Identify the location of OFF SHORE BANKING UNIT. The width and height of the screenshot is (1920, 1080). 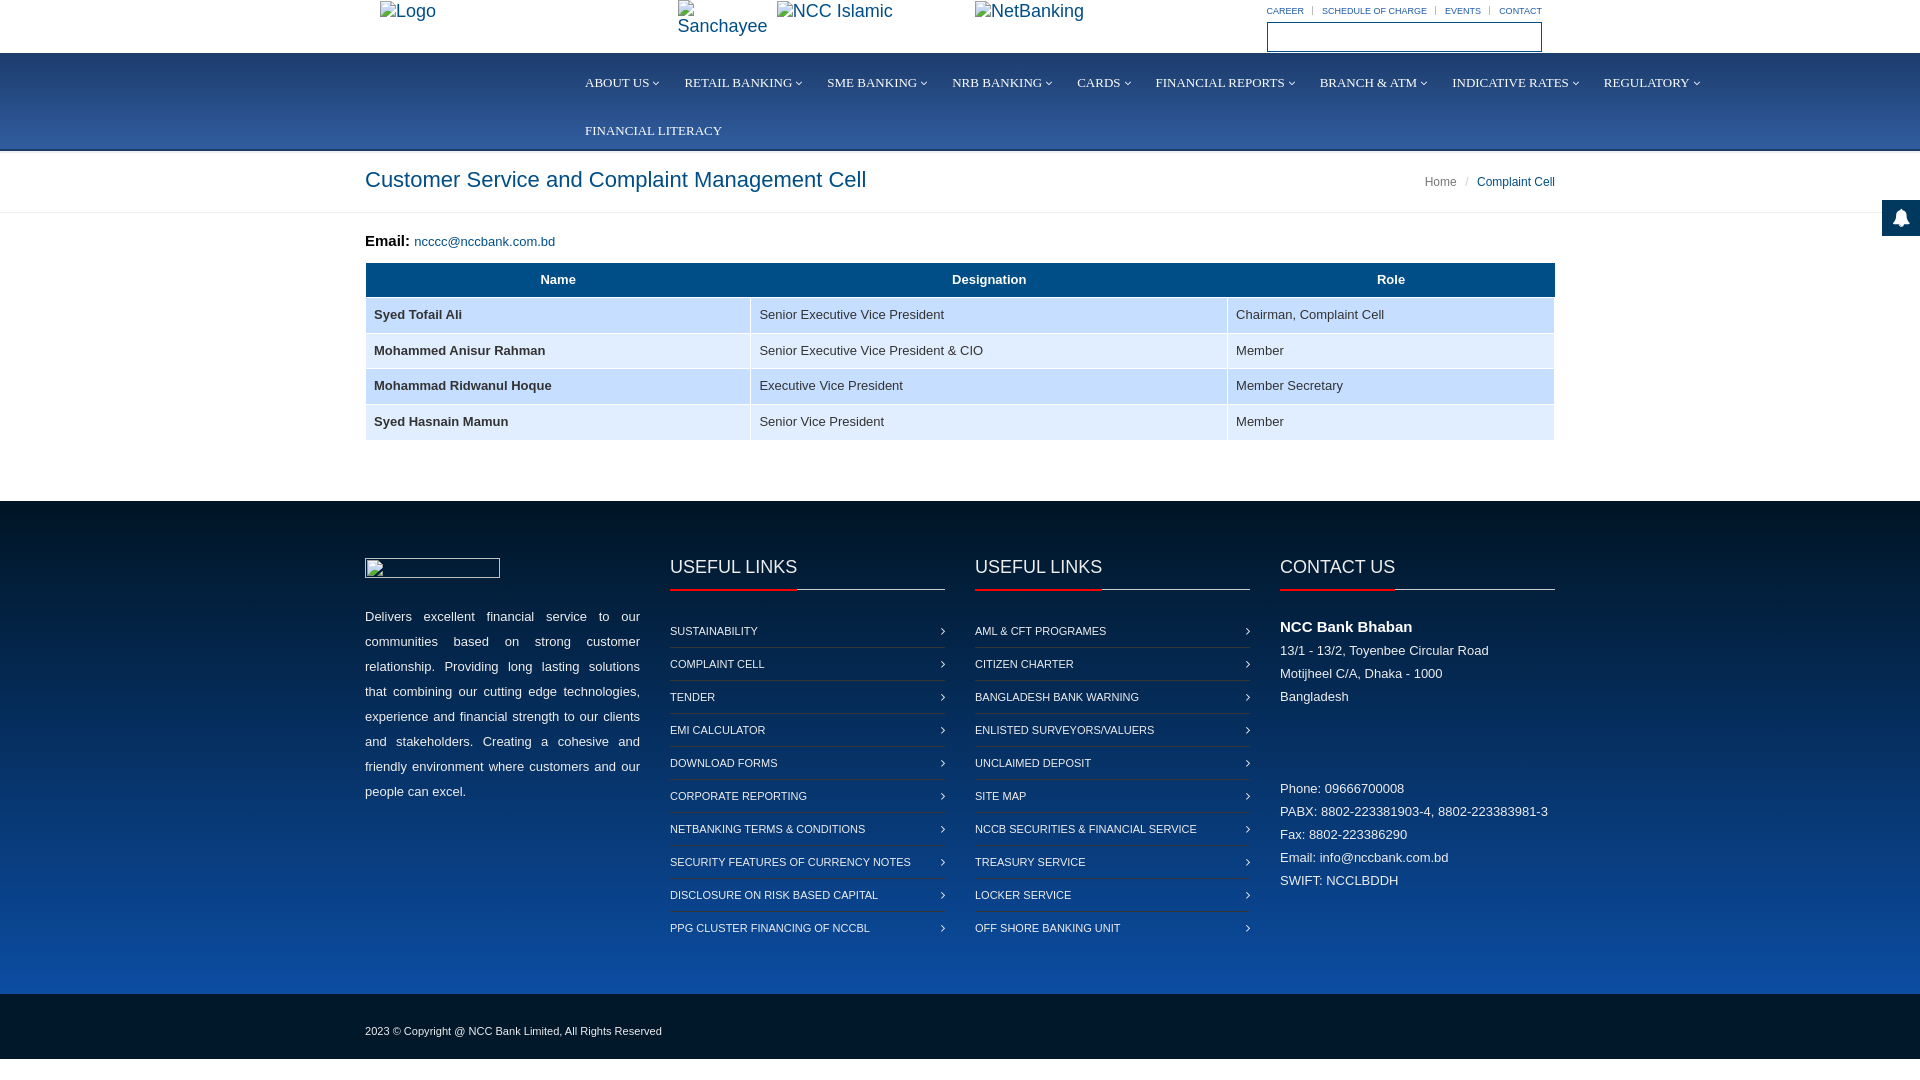
(1048, 928).